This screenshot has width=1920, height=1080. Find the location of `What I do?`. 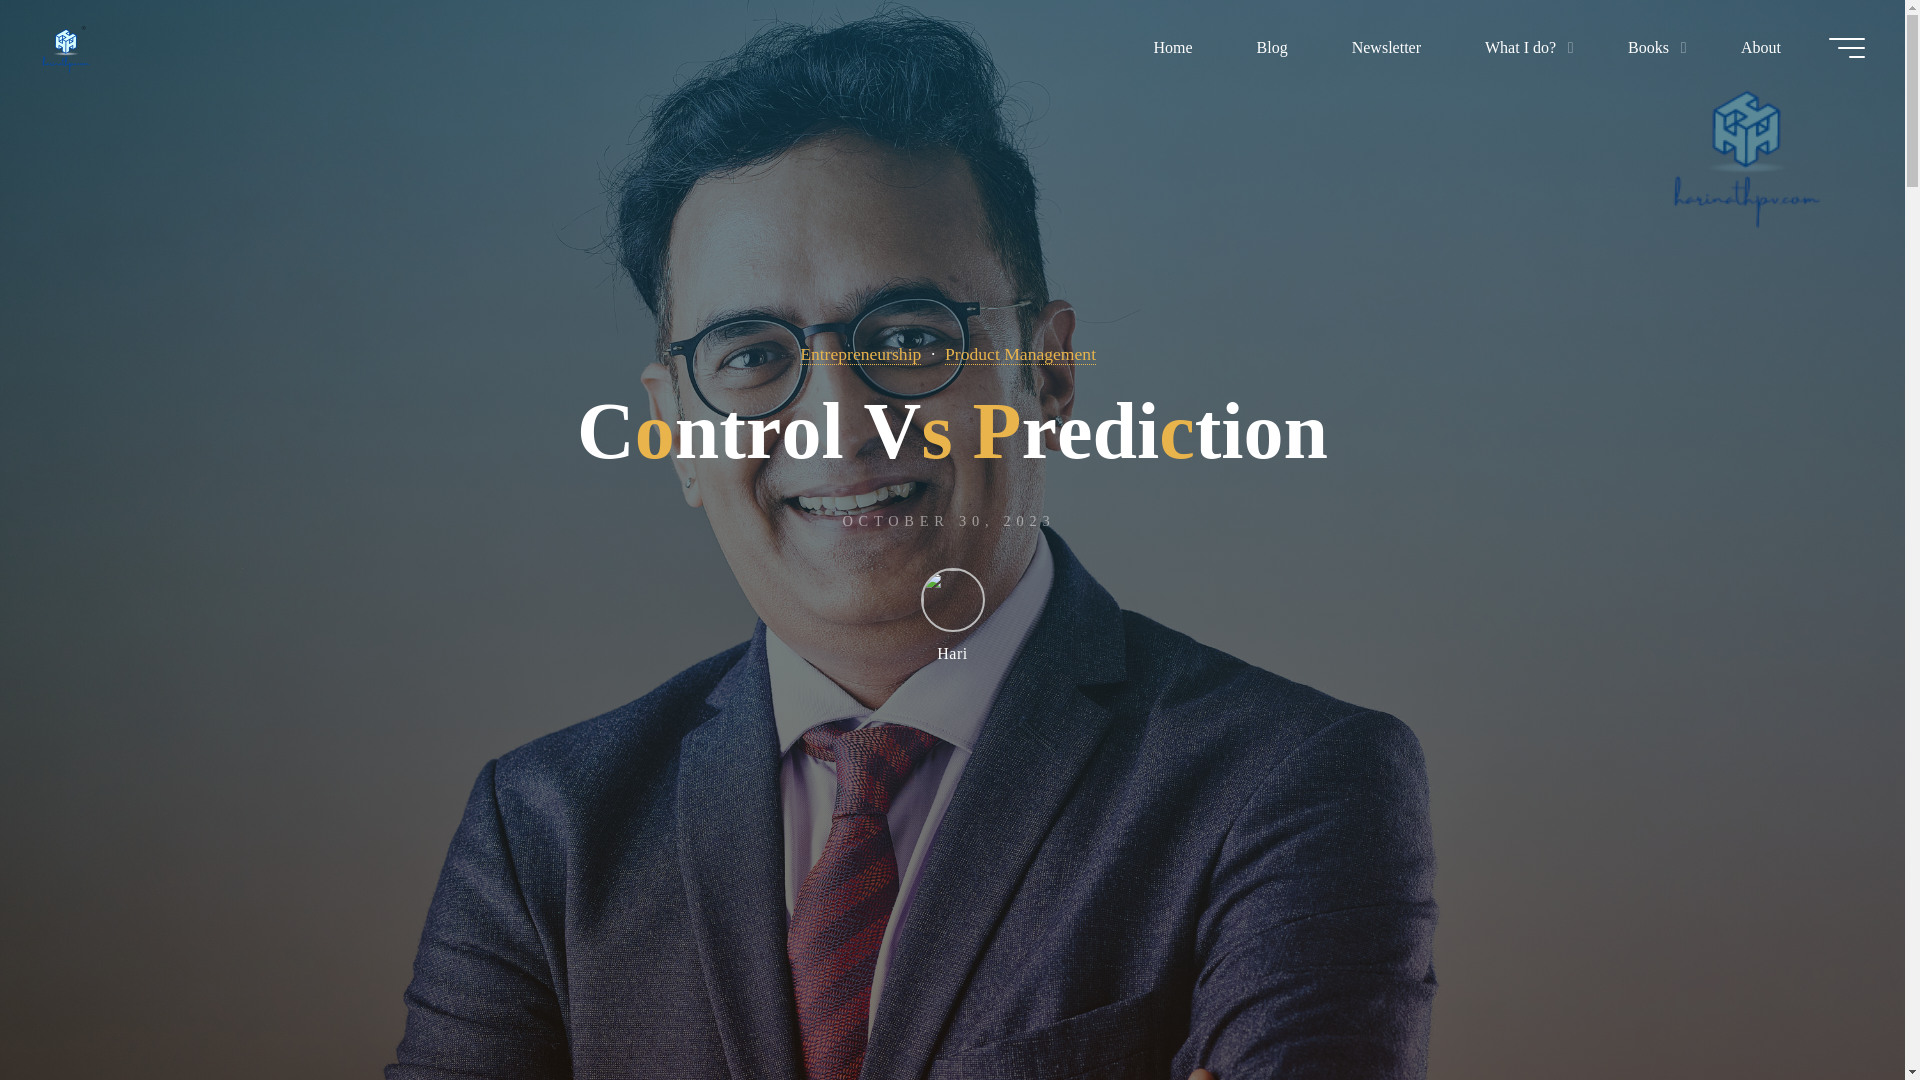

What I do? is located at coordinates (1524, 47).